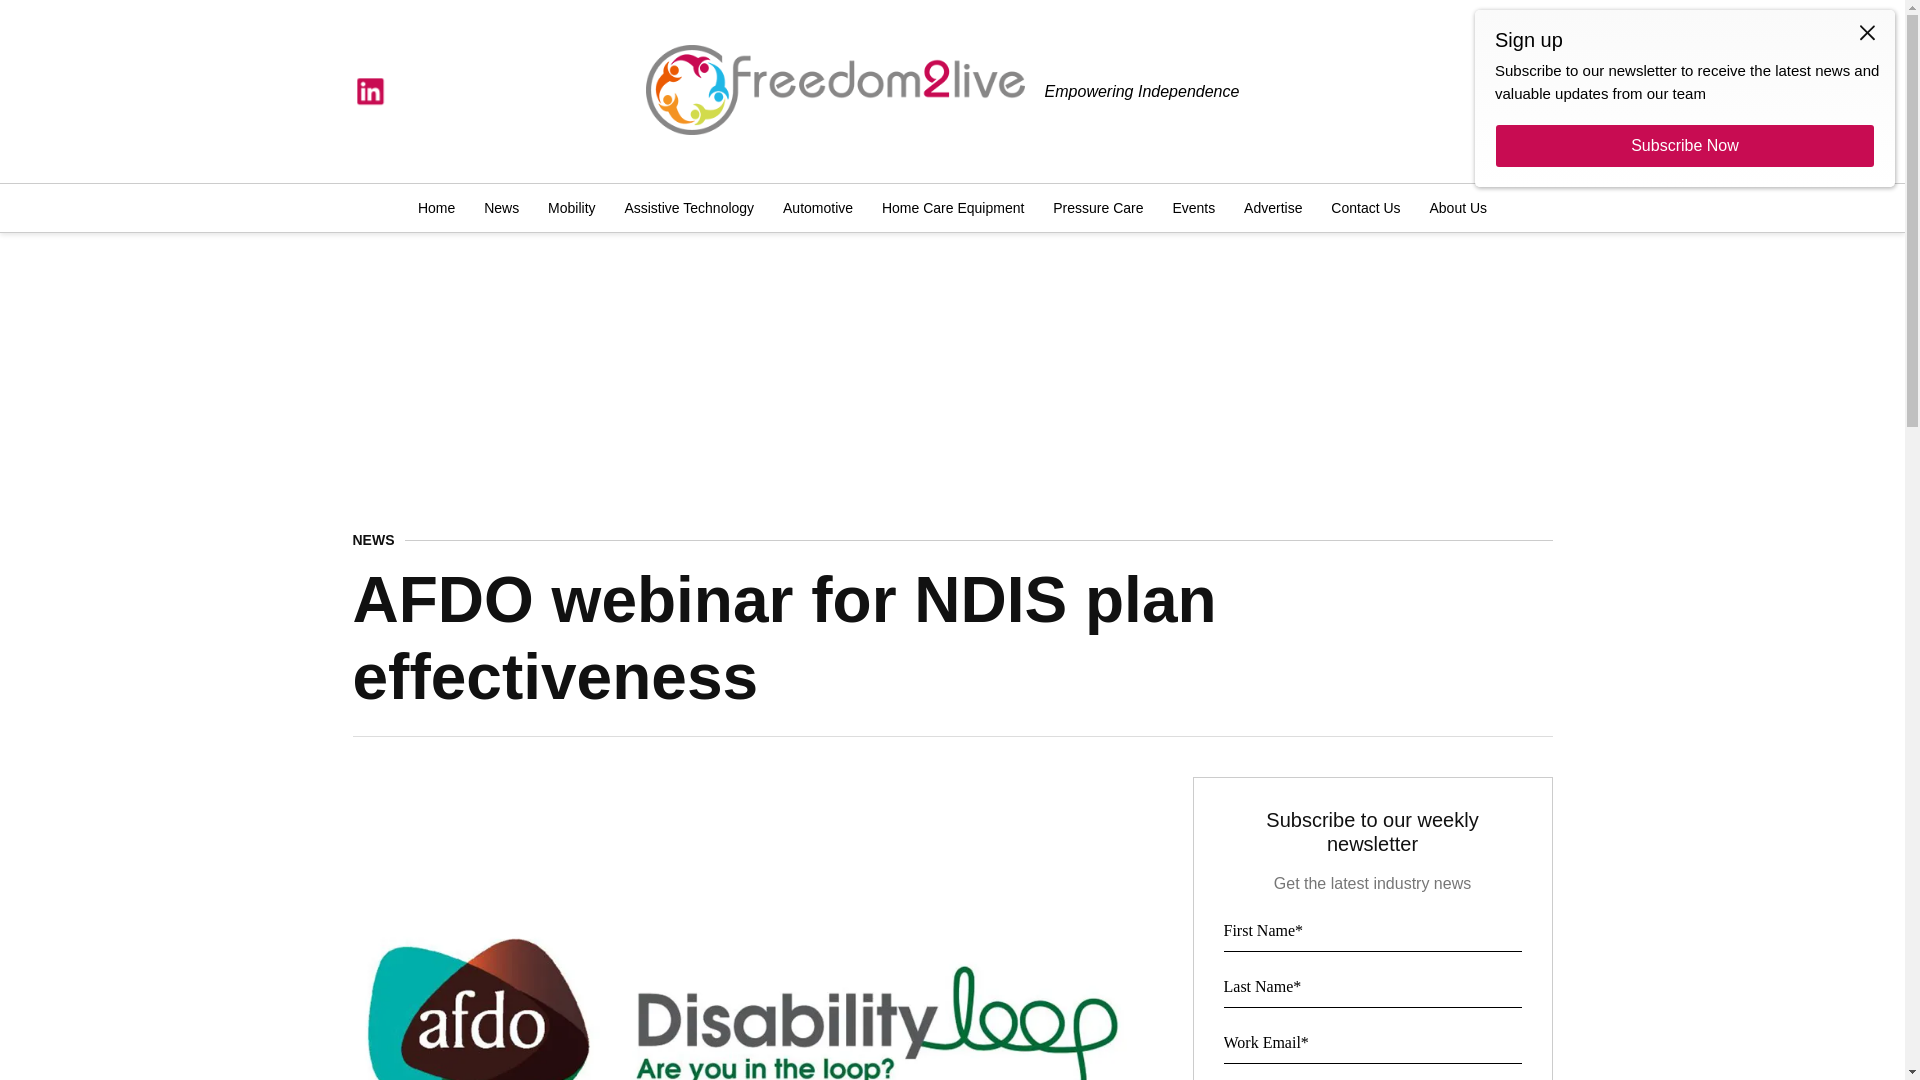  I want to click on linkedin, so click(369, 92).